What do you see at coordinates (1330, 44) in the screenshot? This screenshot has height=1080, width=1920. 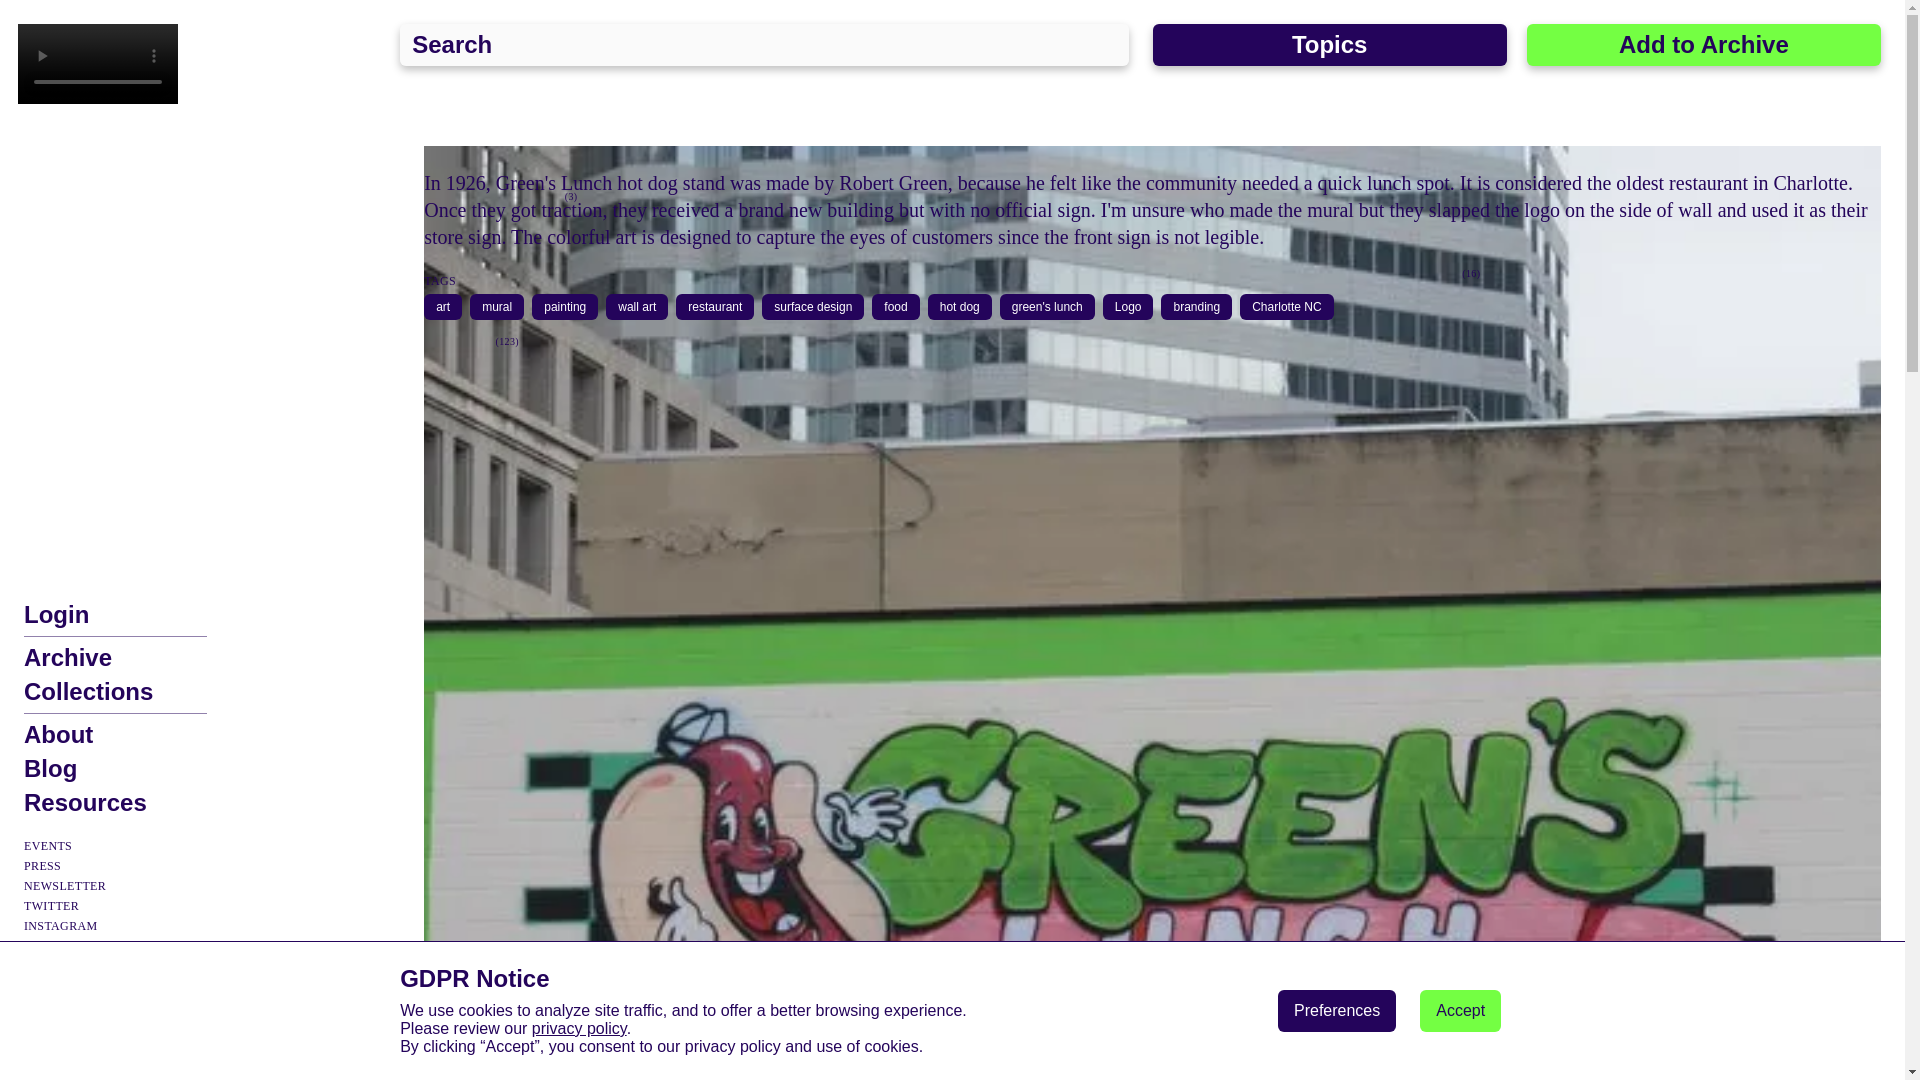 I see `Topics` at bounding box center [1330, 44].